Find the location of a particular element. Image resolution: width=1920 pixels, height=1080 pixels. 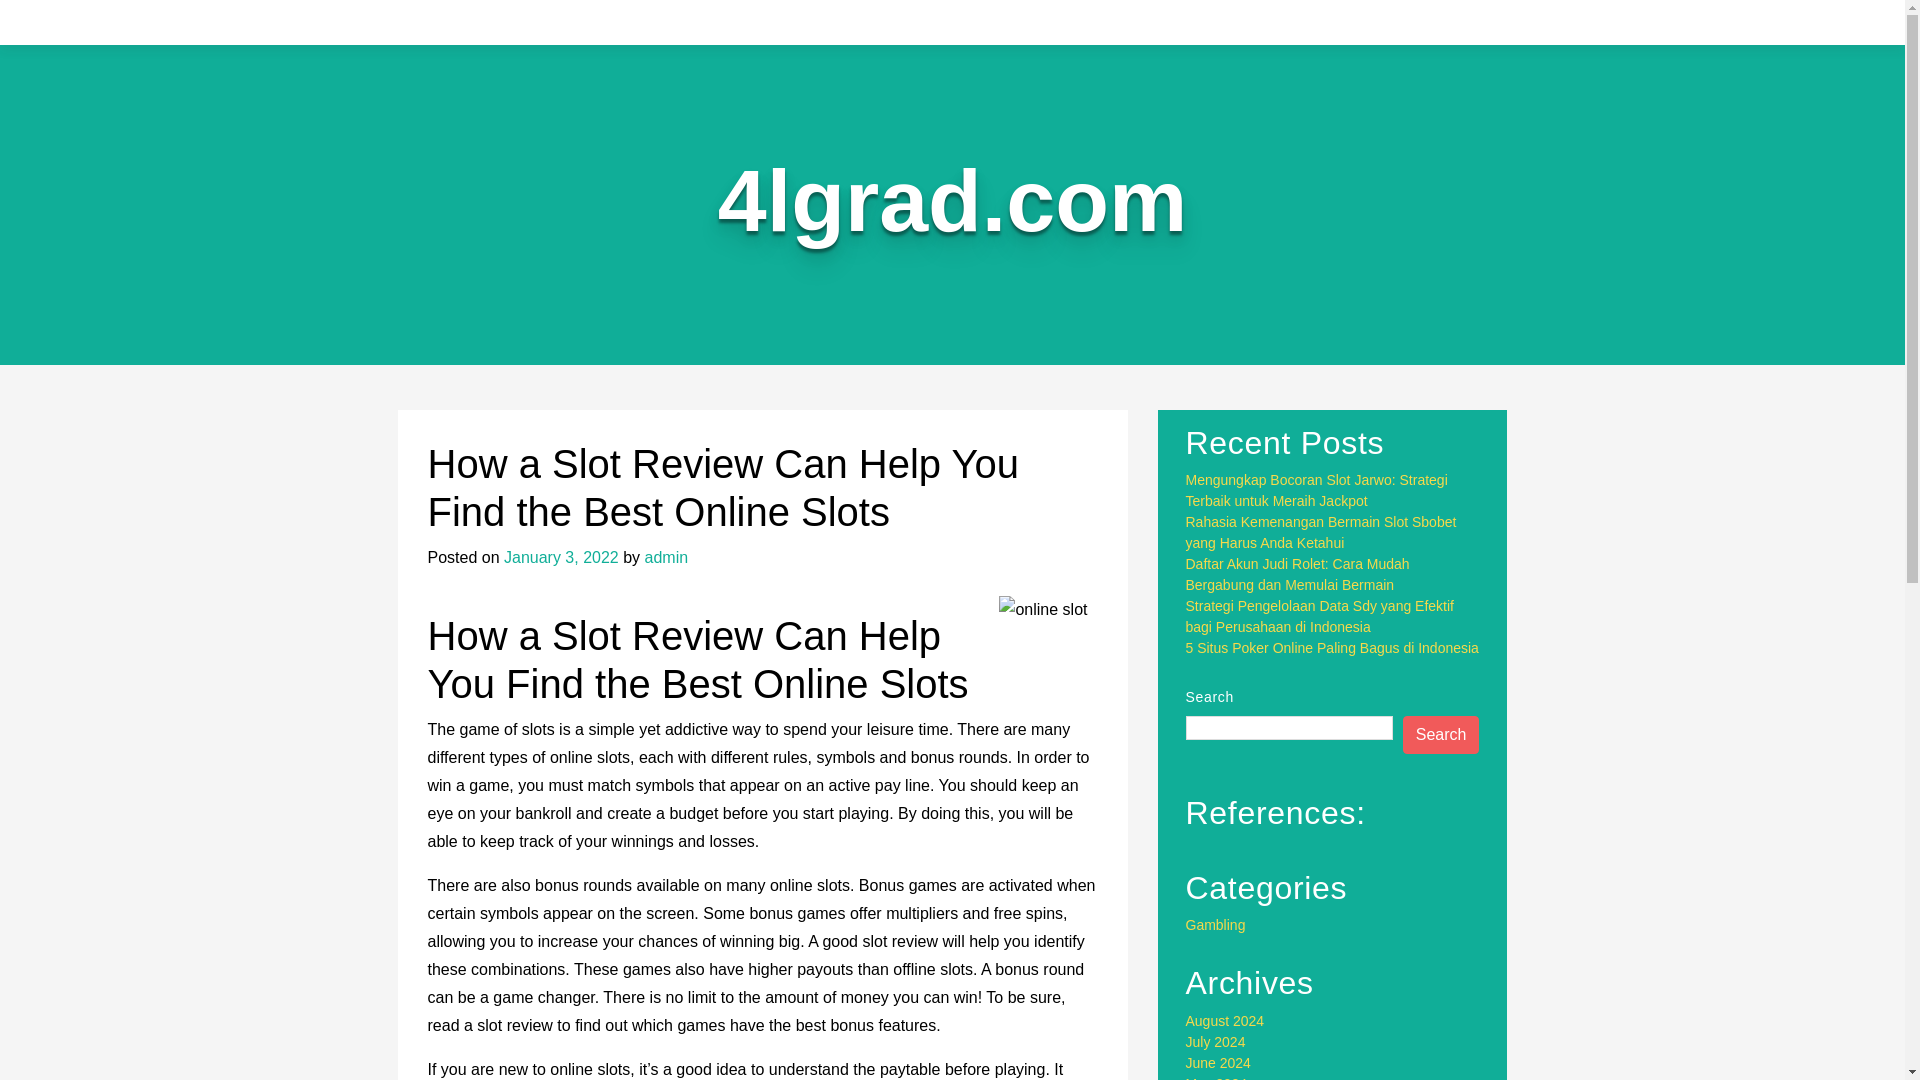

Search is located at coordinates (1442, 734).